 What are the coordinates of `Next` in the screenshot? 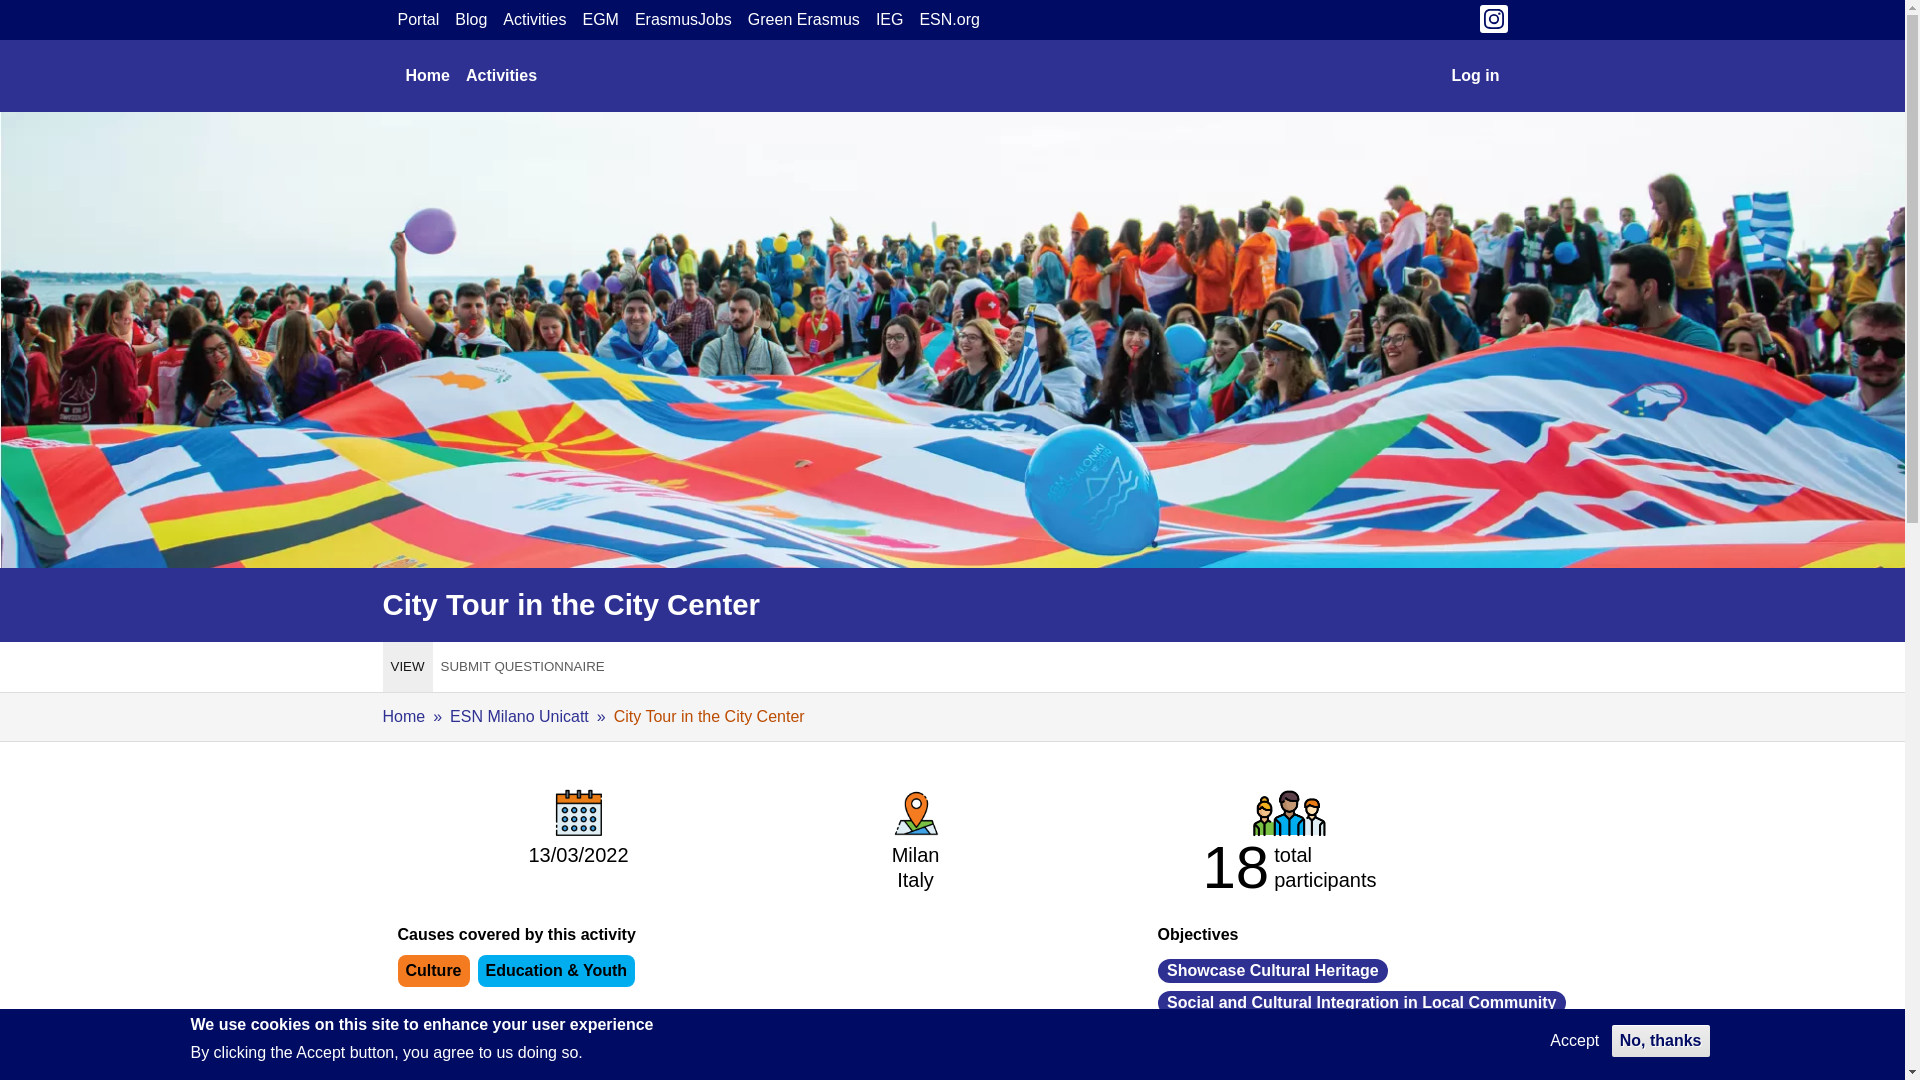 It's located at (1481, 1072).